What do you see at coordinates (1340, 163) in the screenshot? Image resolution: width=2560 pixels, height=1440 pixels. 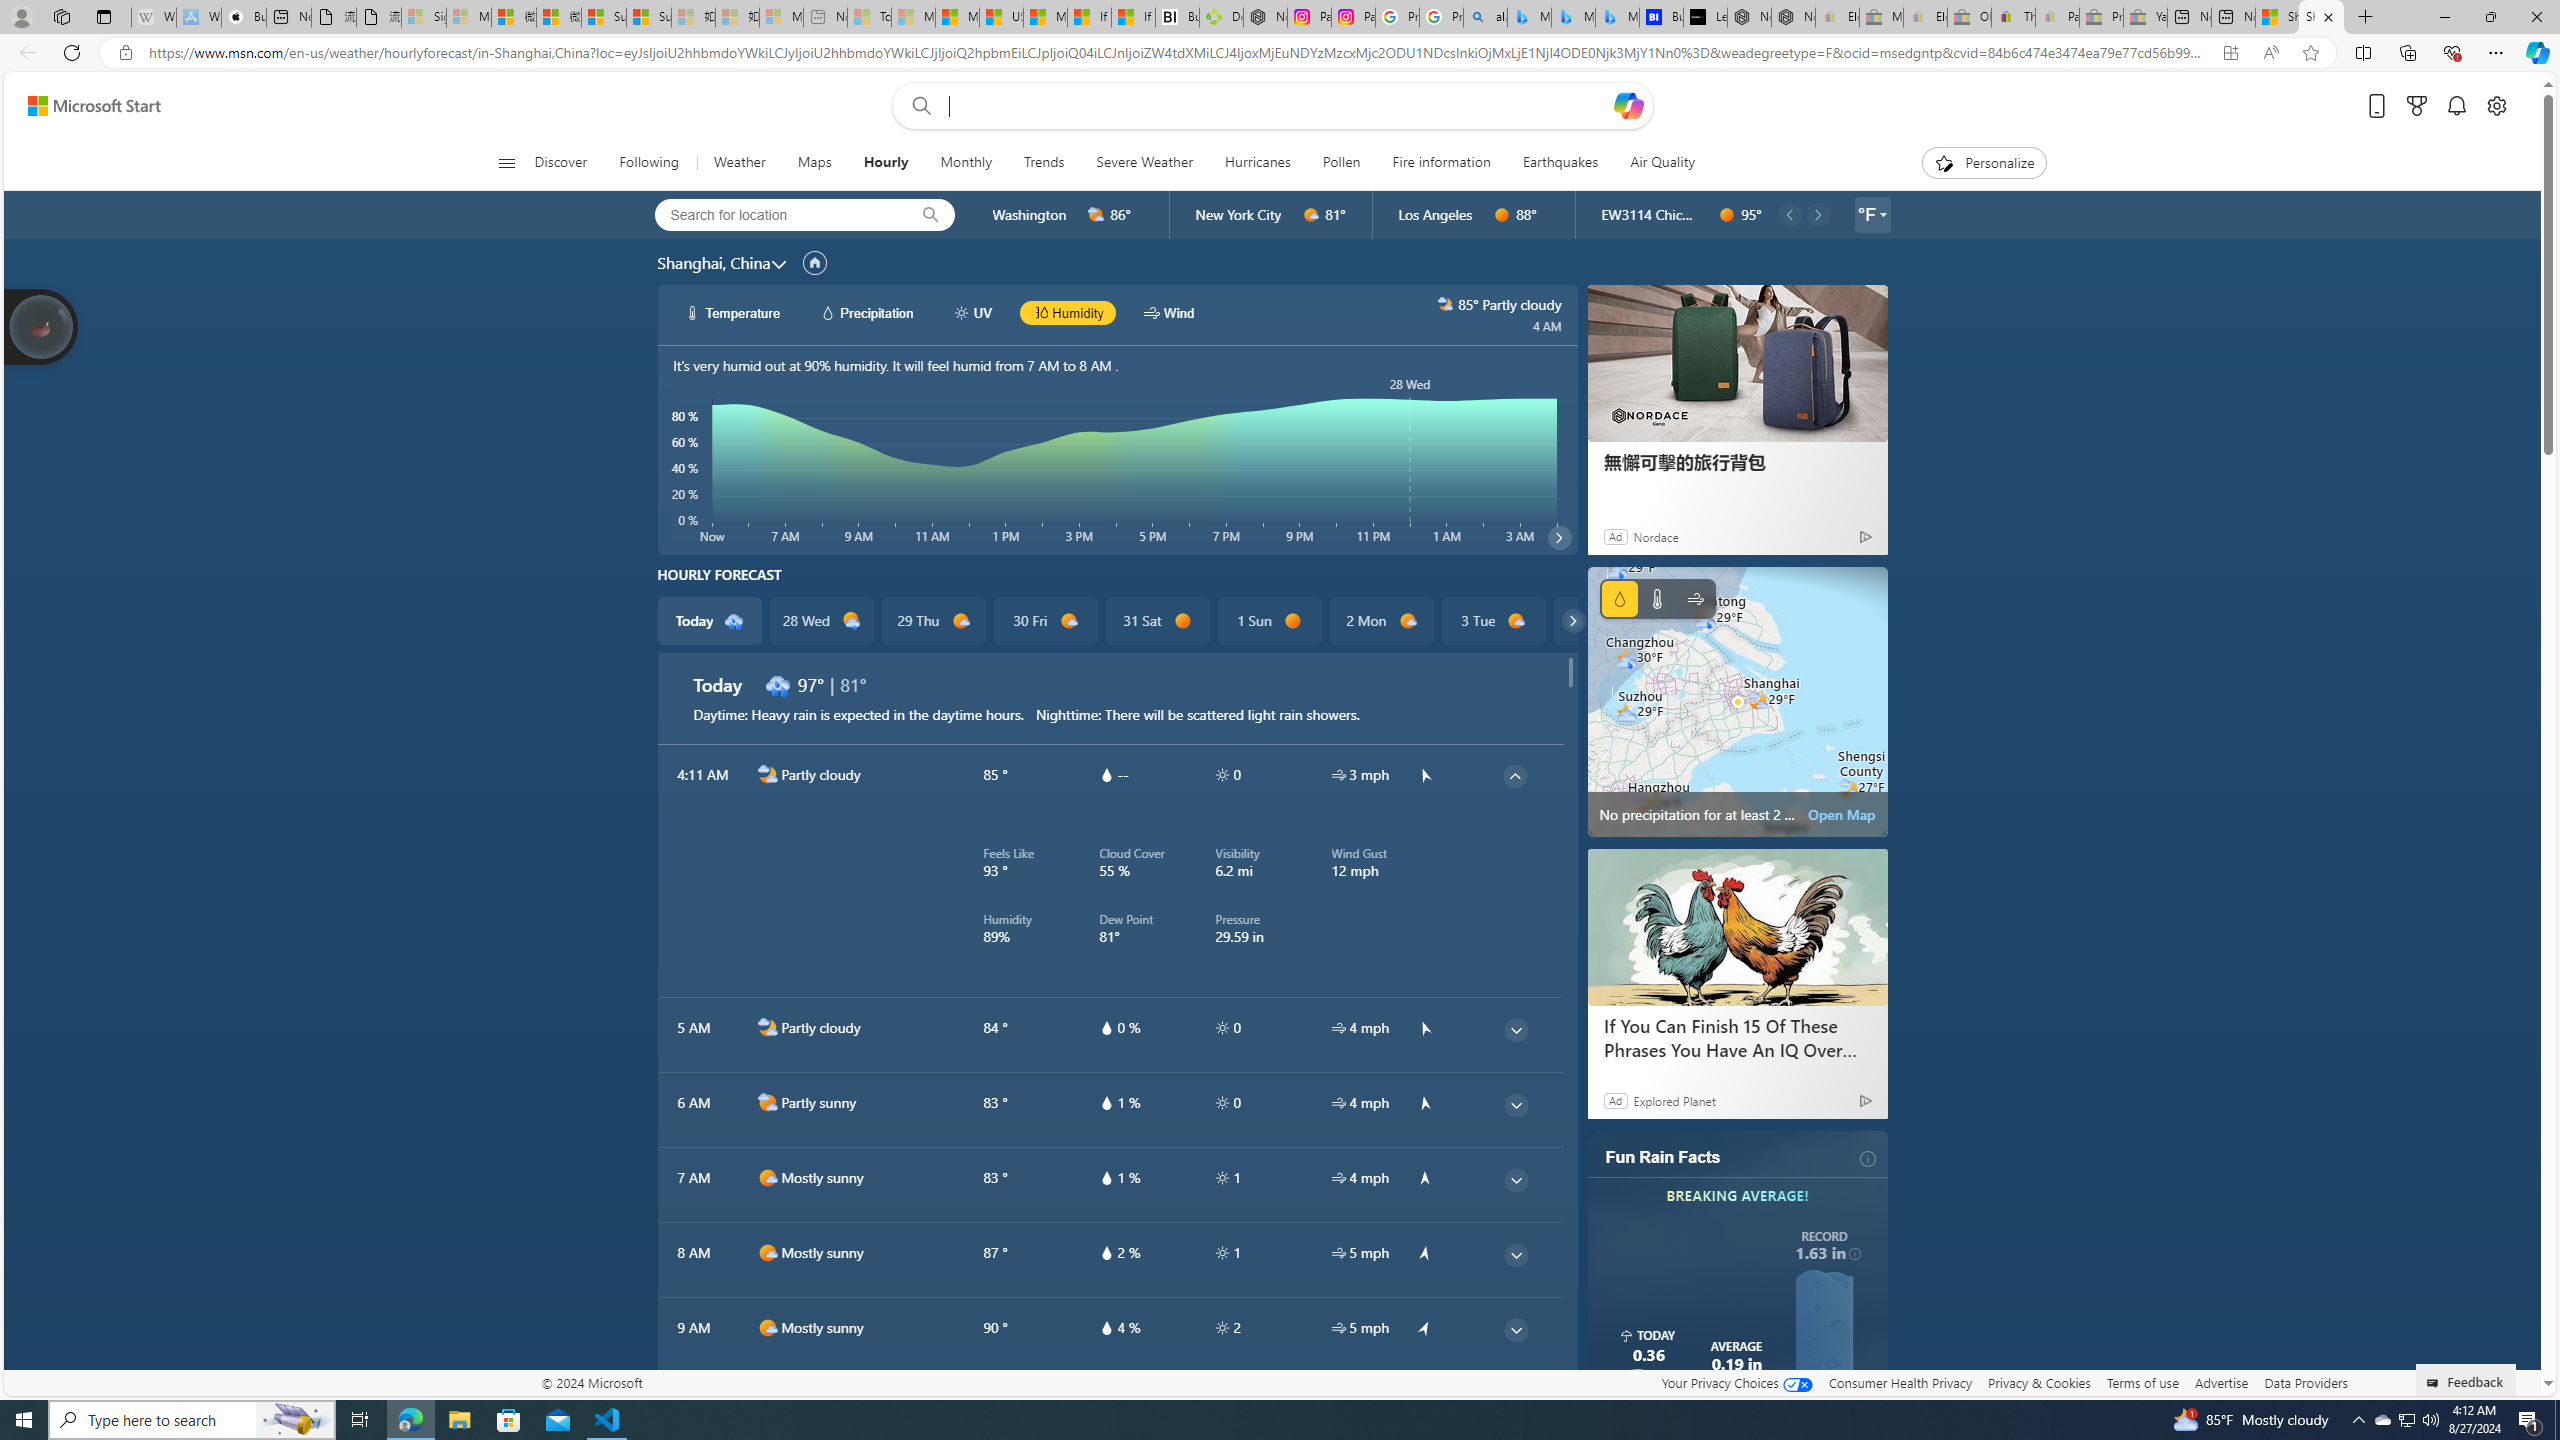 I see `Pollen` at bounding box center [1340, 163].